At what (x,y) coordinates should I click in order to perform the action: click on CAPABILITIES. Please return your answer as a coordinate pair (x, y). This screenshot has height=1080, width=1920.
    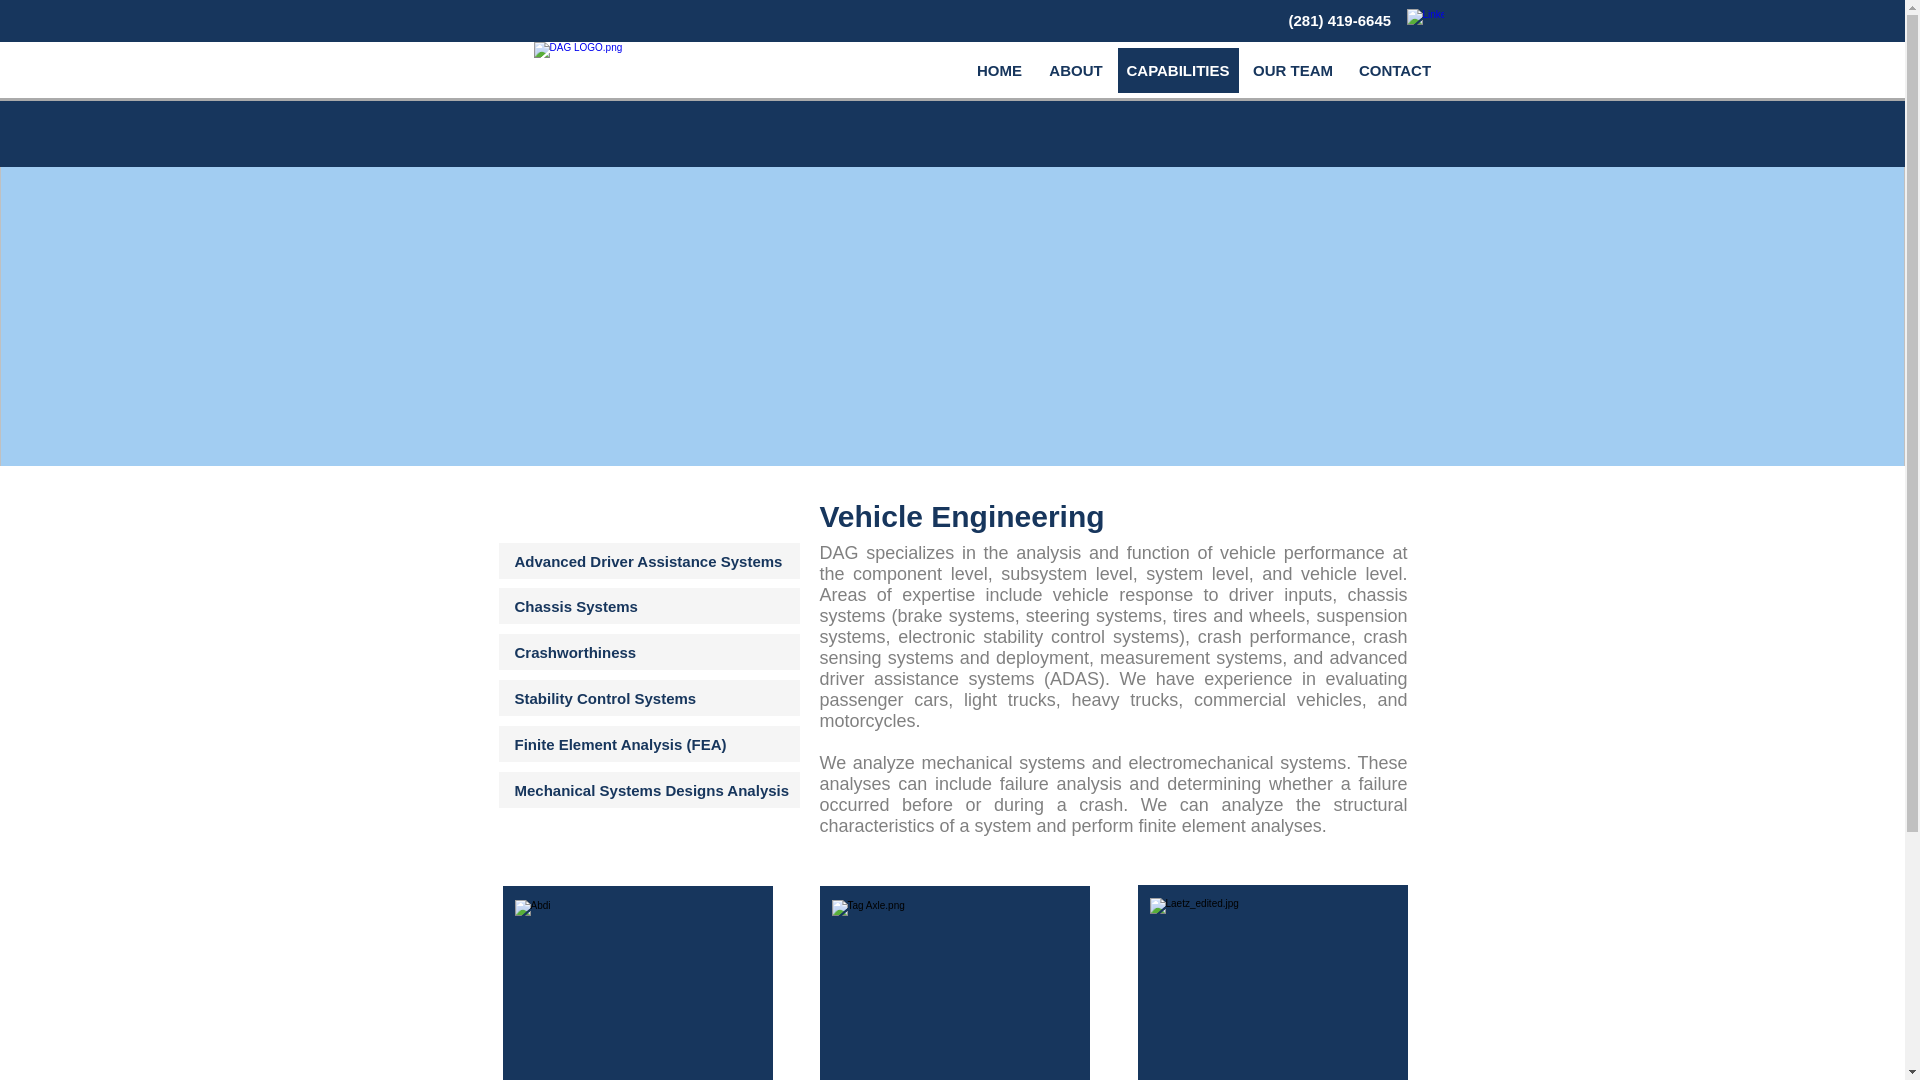
    Looking at the image, I should click on (1178, 70).